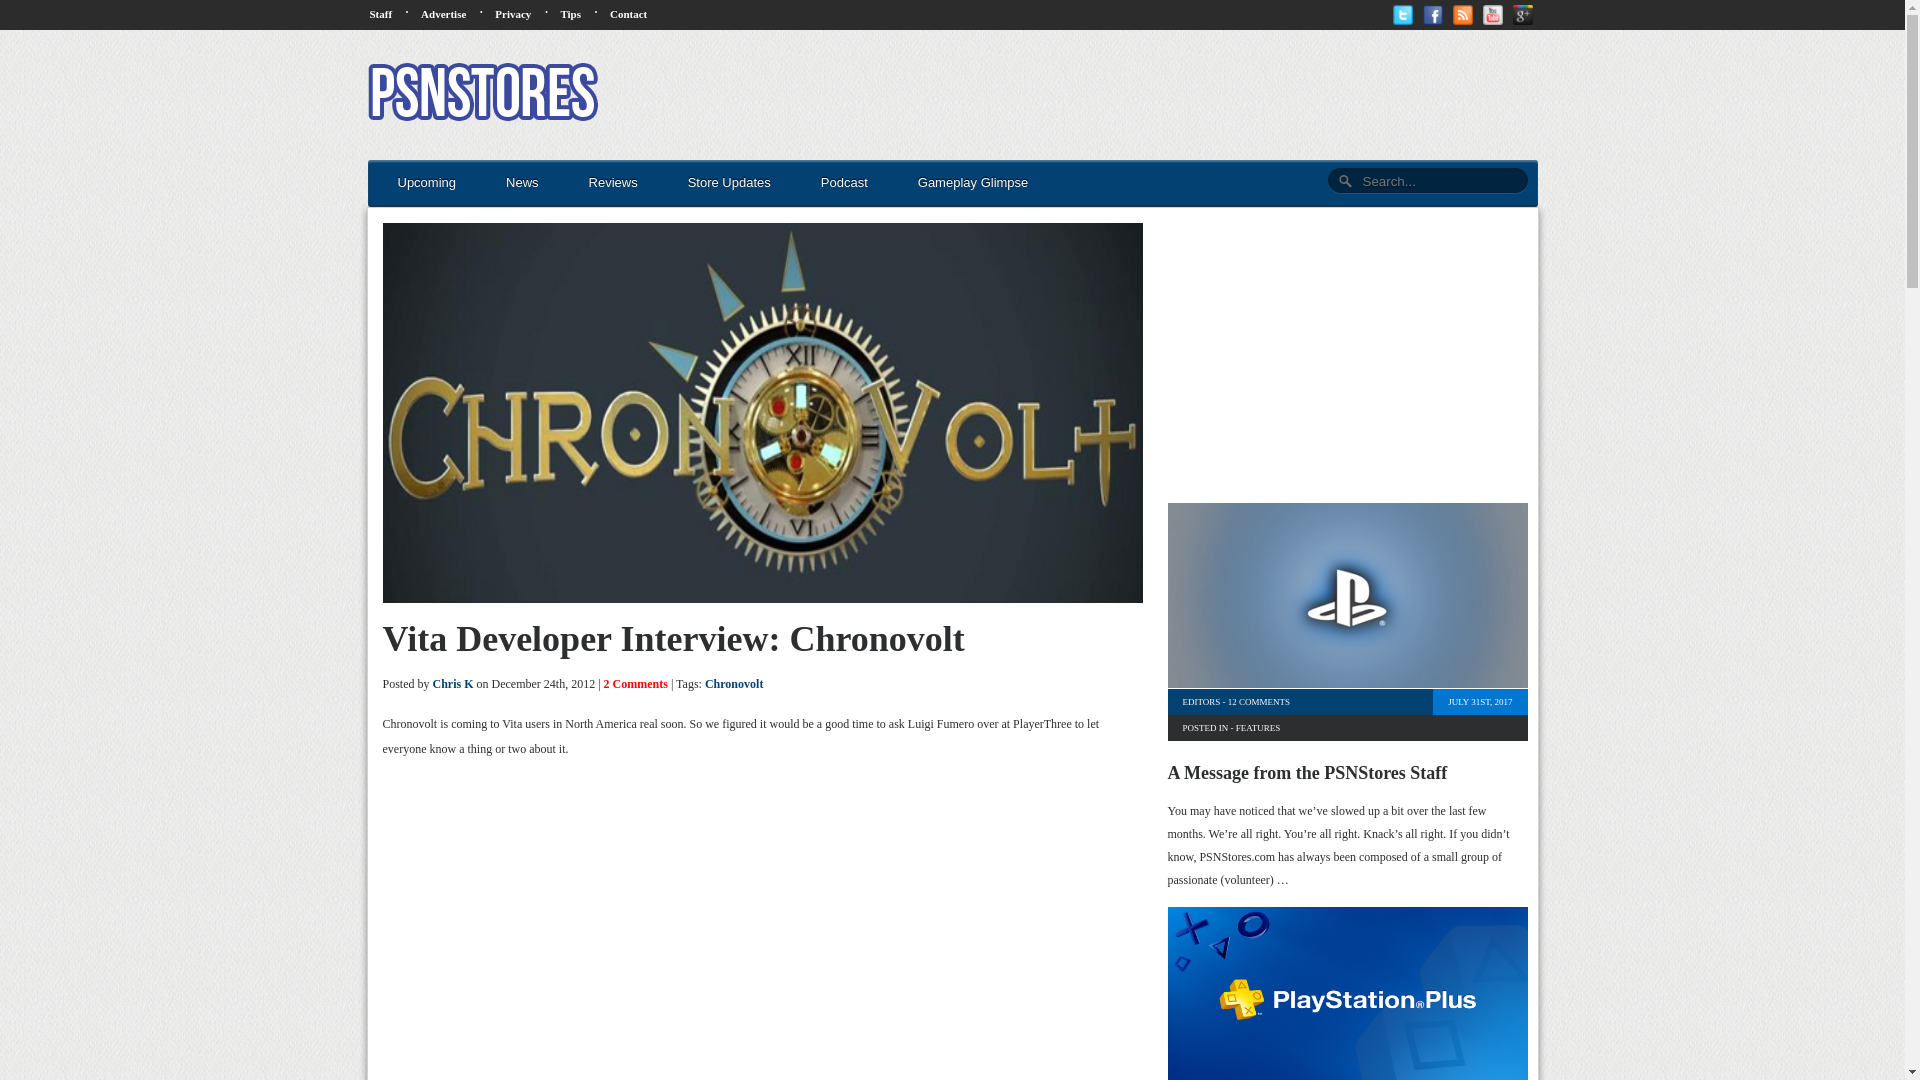 Image resolution: width=1920 pixels, height=1080 pixels. What do you see at coordinates (382, 14) in the screenshot?
I see `Staff` at bounding box center [382, 14].